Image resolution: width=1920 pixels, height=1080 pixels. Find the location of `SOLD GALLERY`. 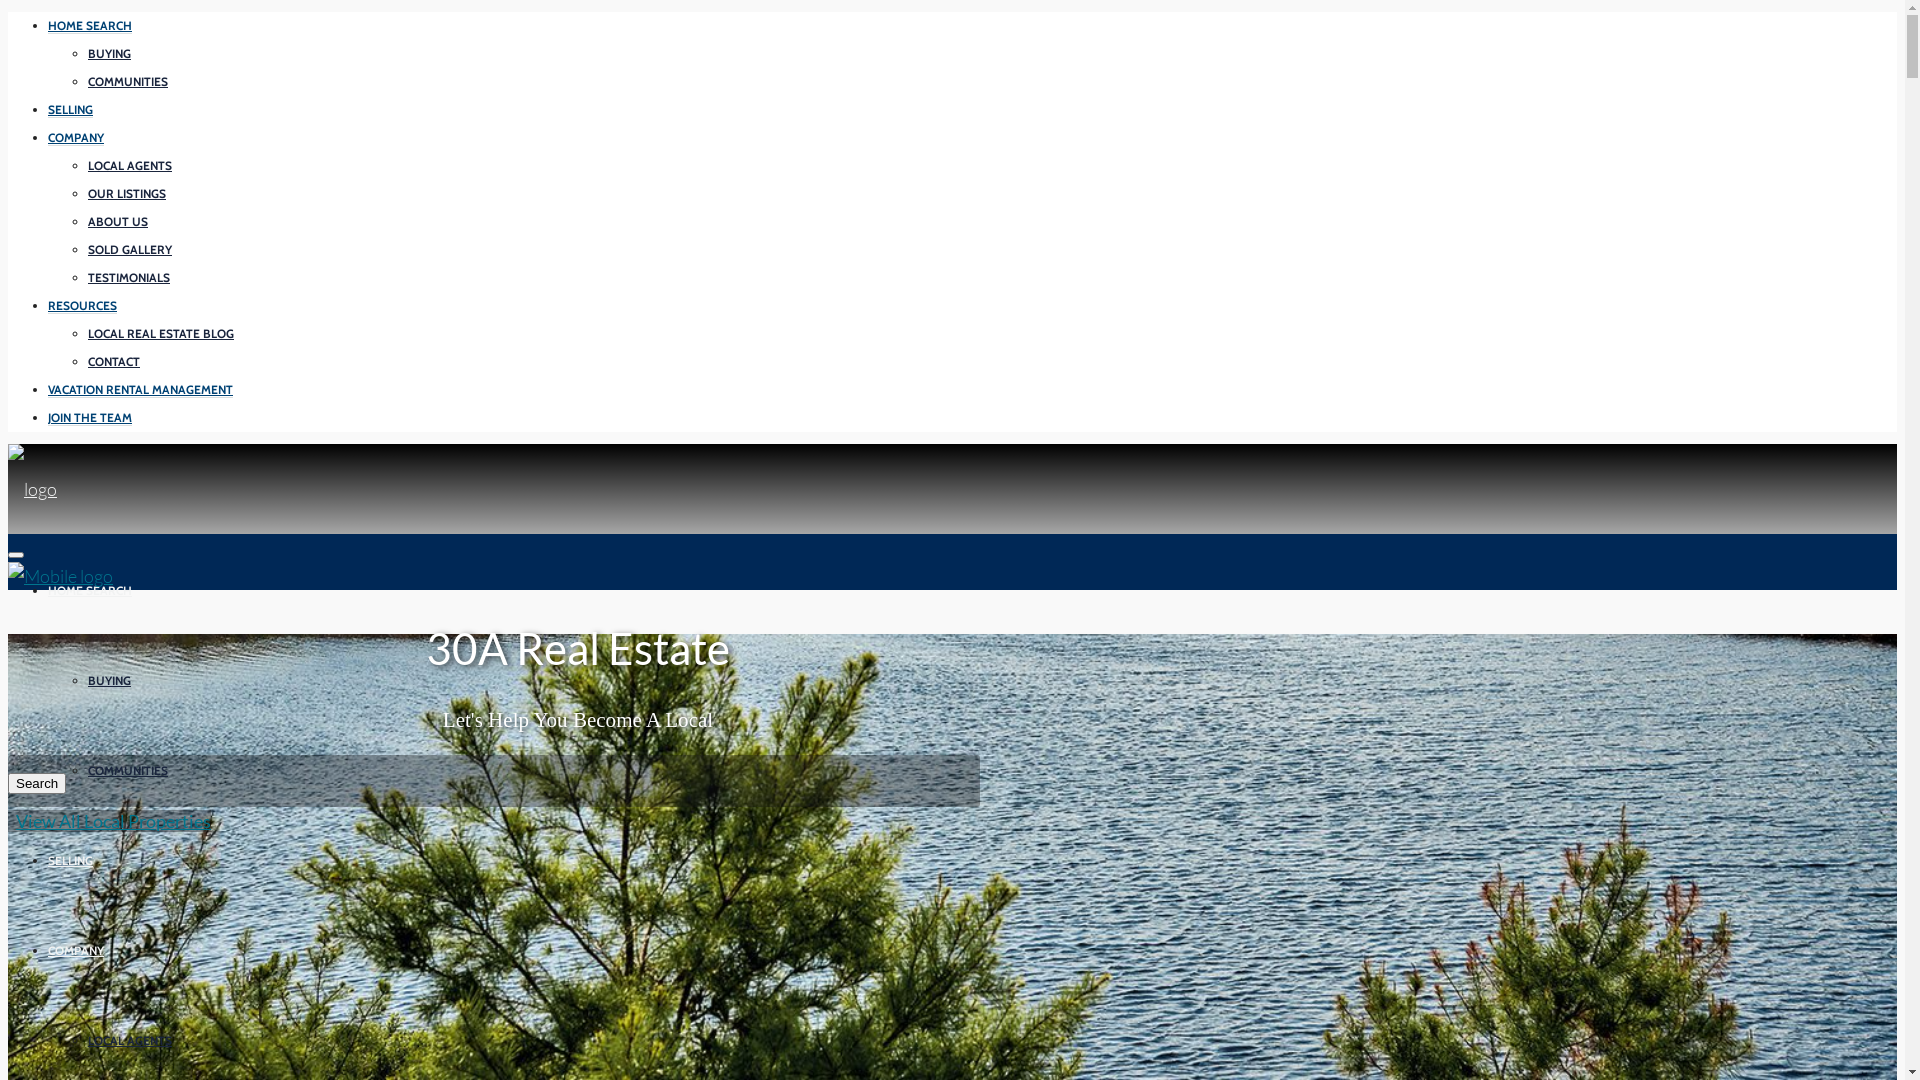

SOLD GALLERY is located at coordinates (130, 250).